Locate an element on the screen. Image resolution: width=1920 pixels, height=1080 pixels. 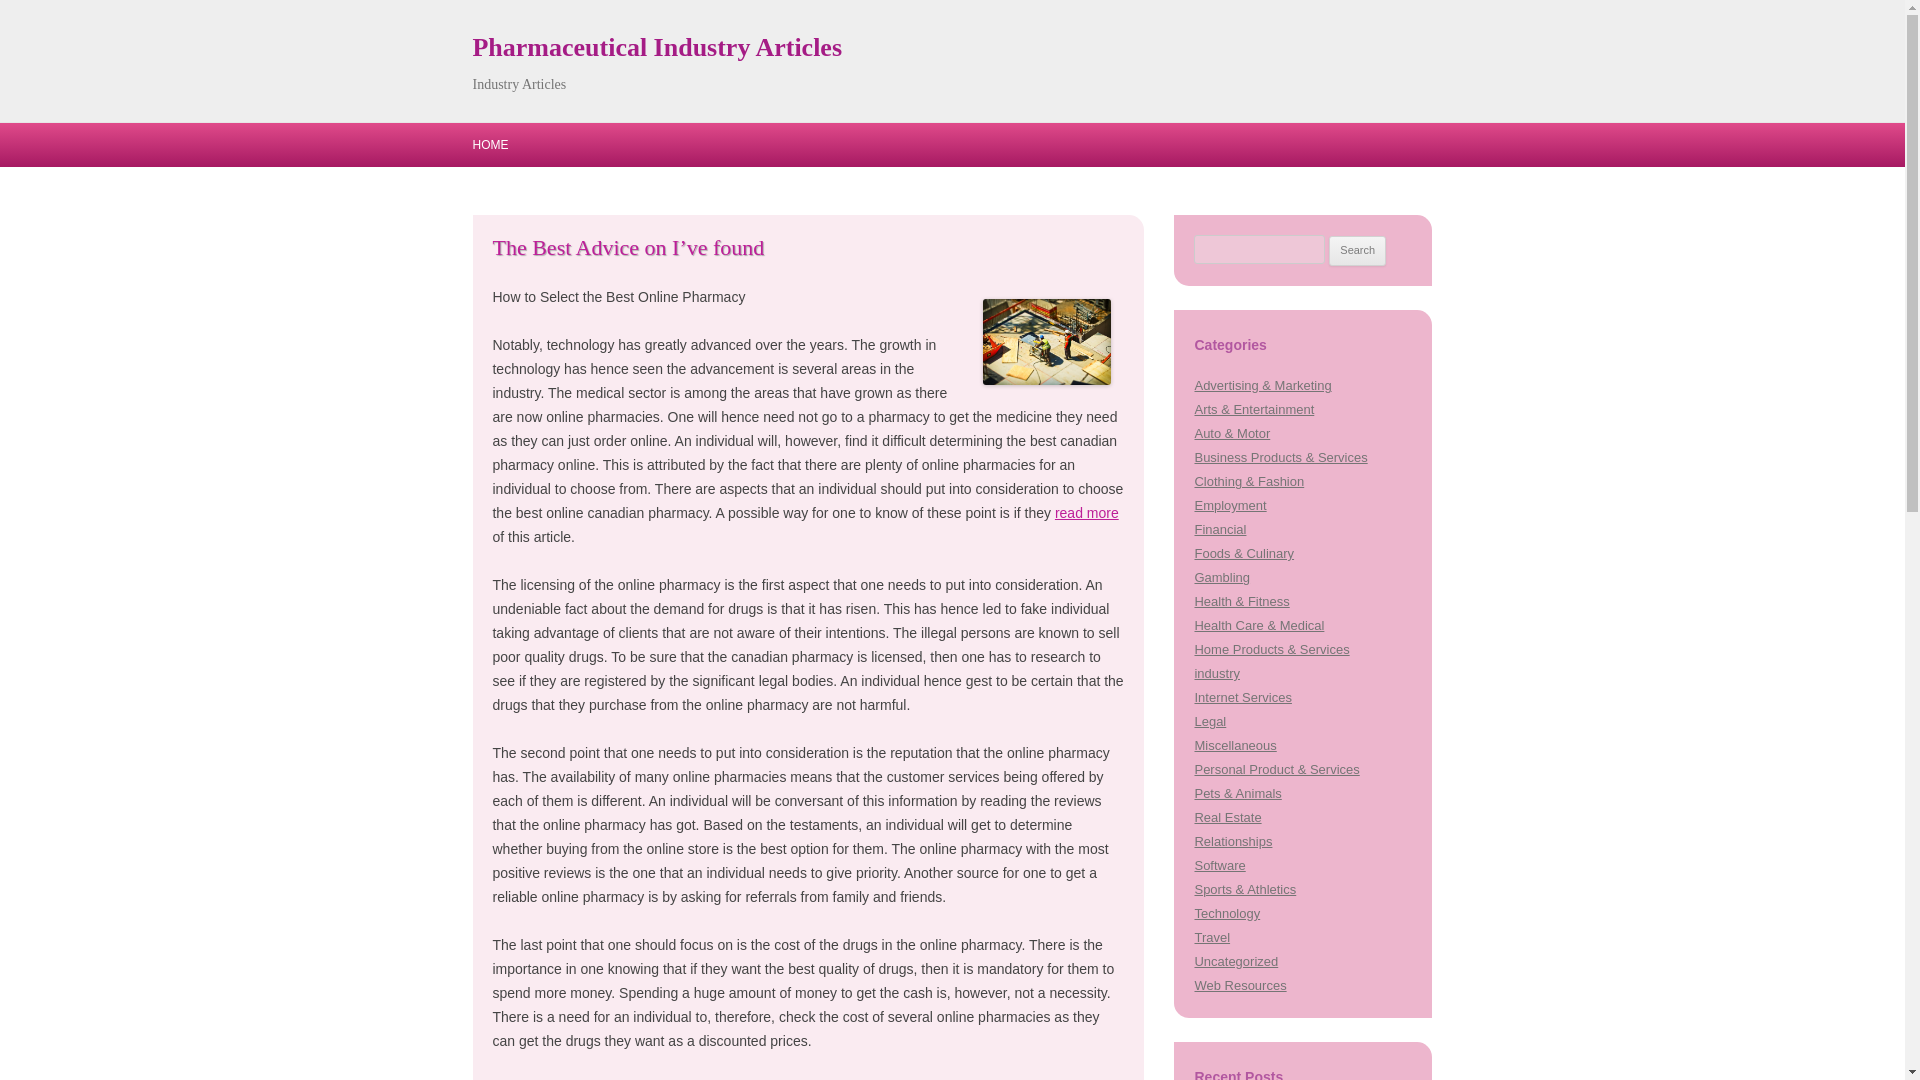
Employment is located at coordinates (1230, 505).